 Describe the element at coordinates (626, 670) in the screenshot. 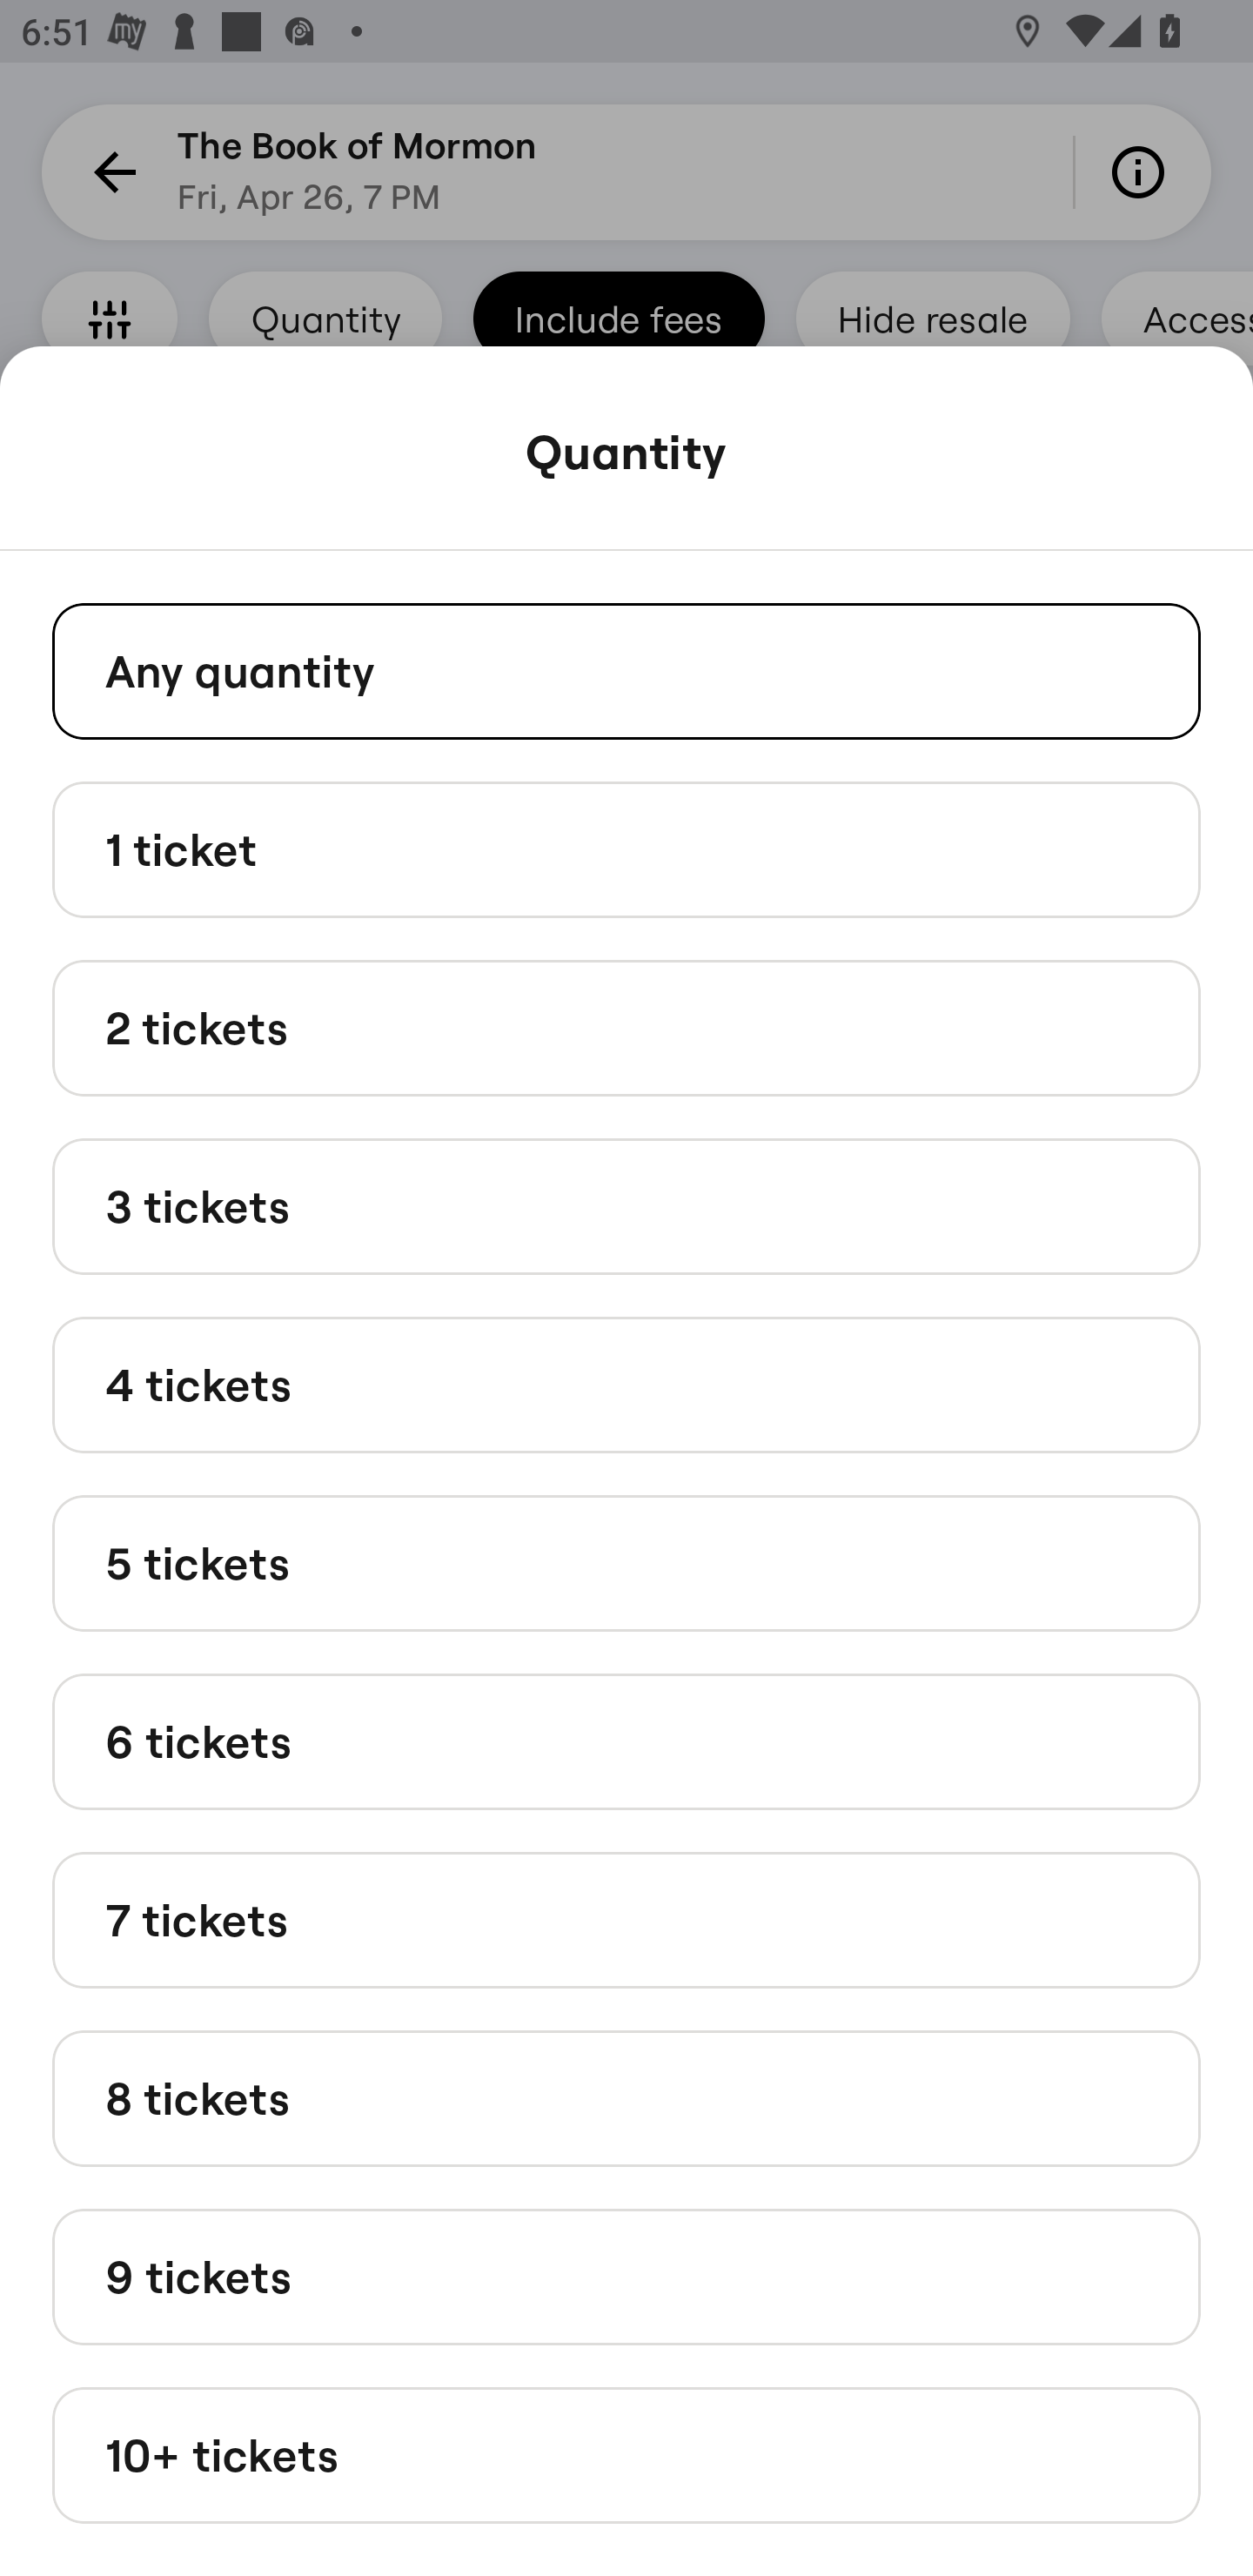

I see `Any quantity` at that location.